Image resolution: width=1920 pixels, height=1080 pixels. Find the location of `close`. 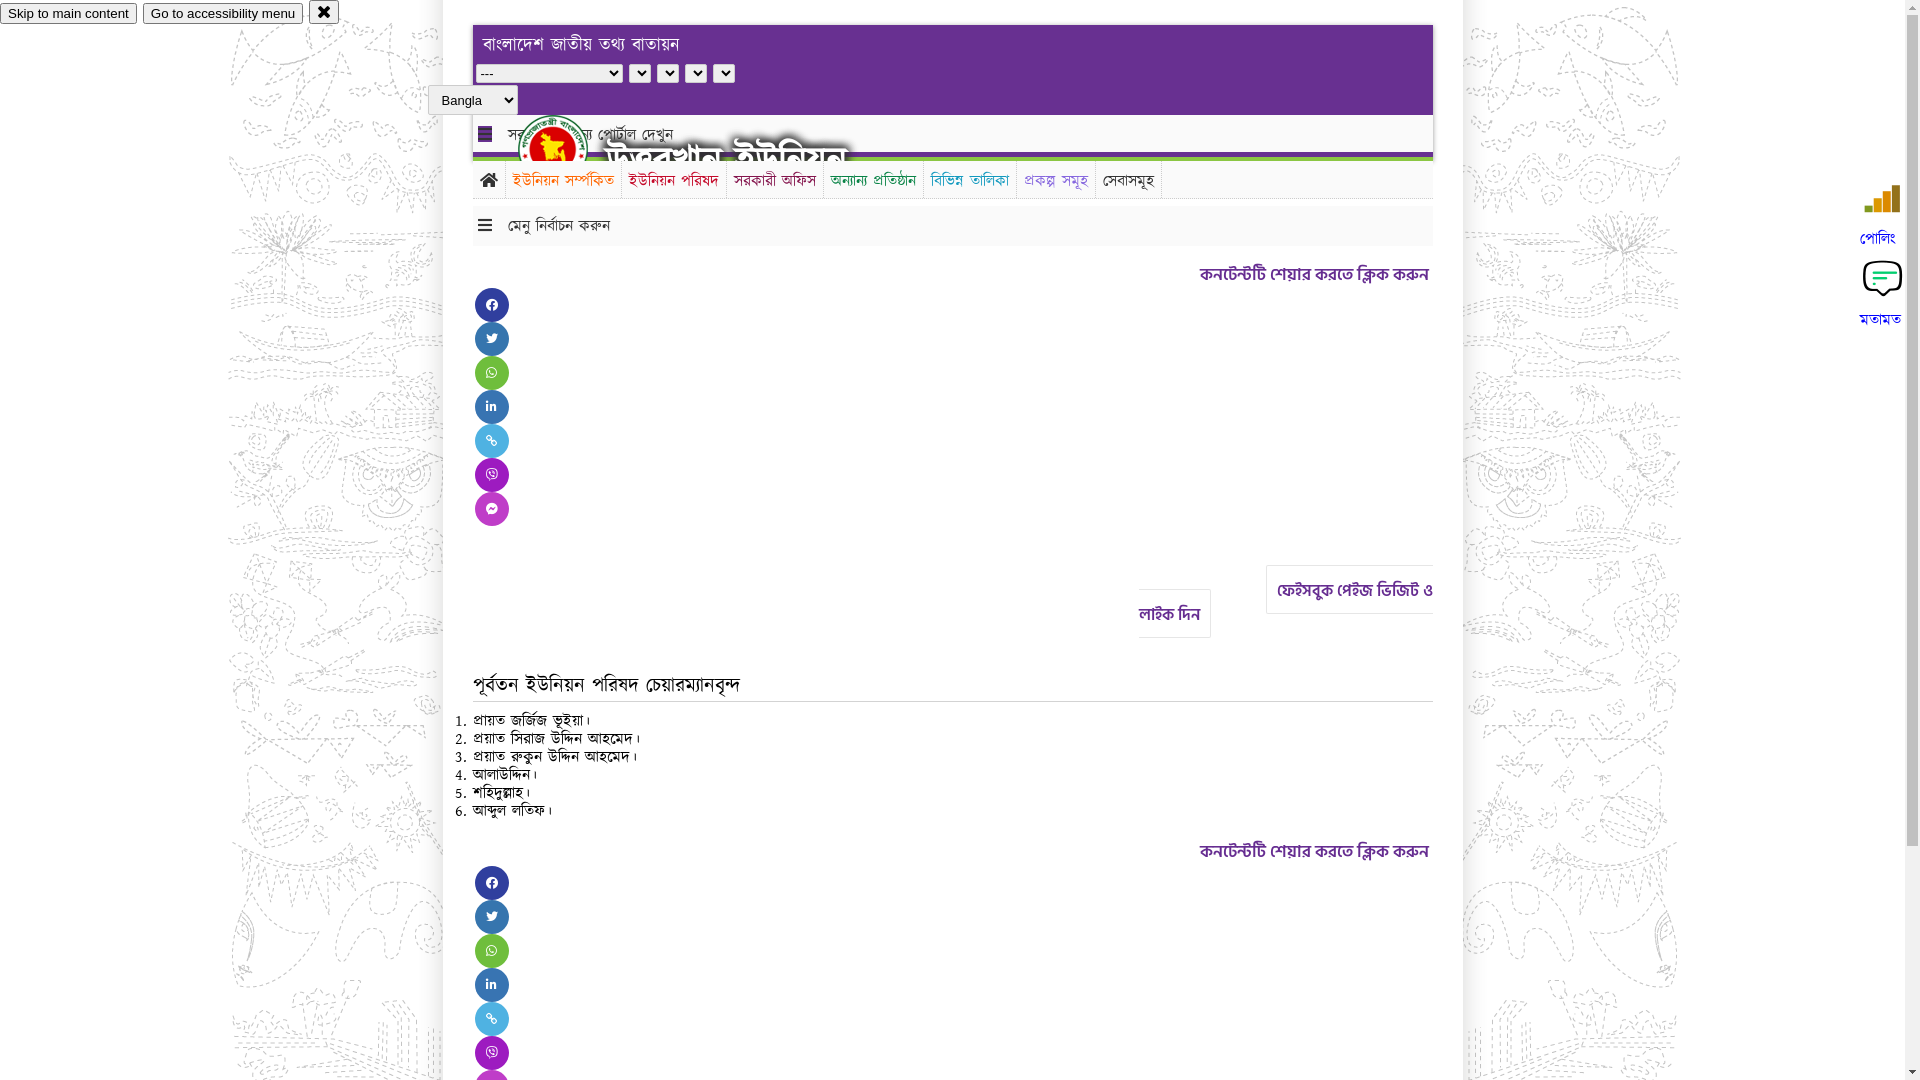

close is located at coordinates (324, 12).